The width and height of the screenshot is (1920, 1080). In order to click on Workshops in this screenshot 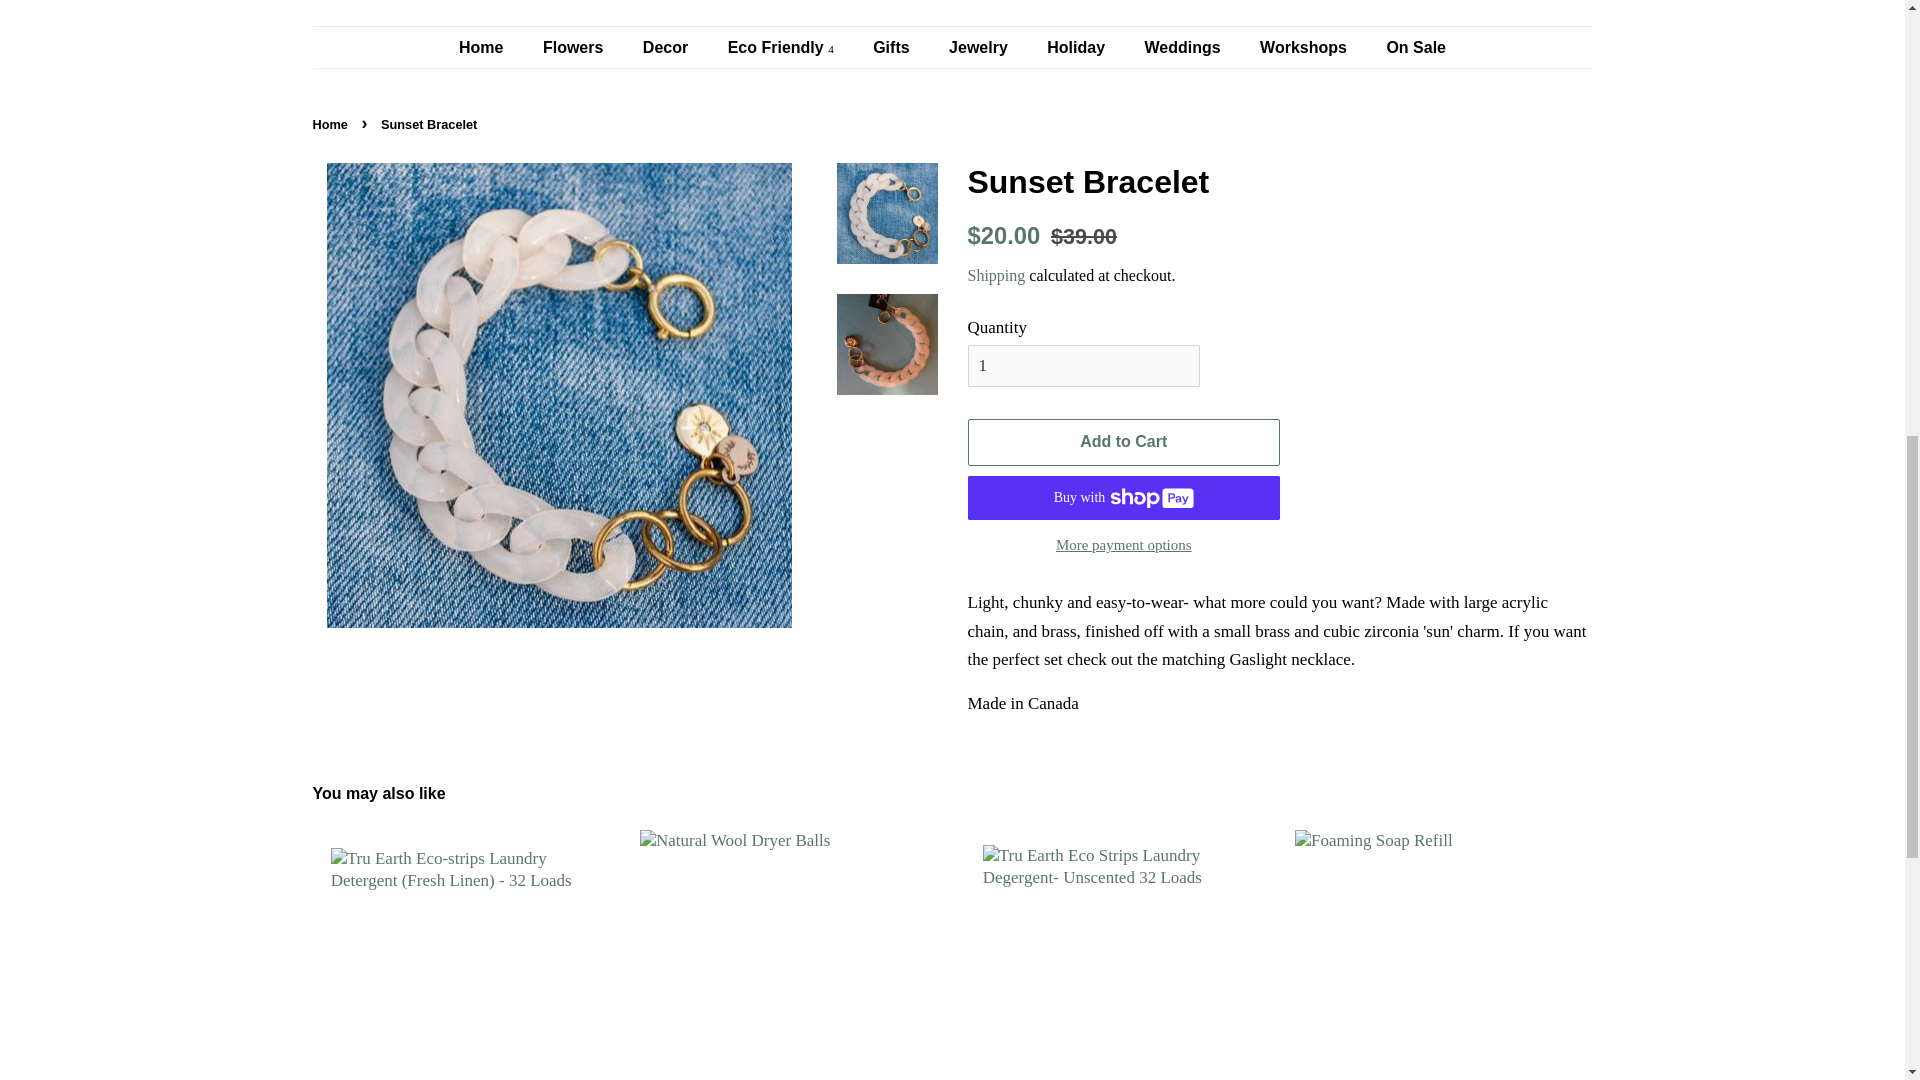, I will do `click(1306, 48)`.